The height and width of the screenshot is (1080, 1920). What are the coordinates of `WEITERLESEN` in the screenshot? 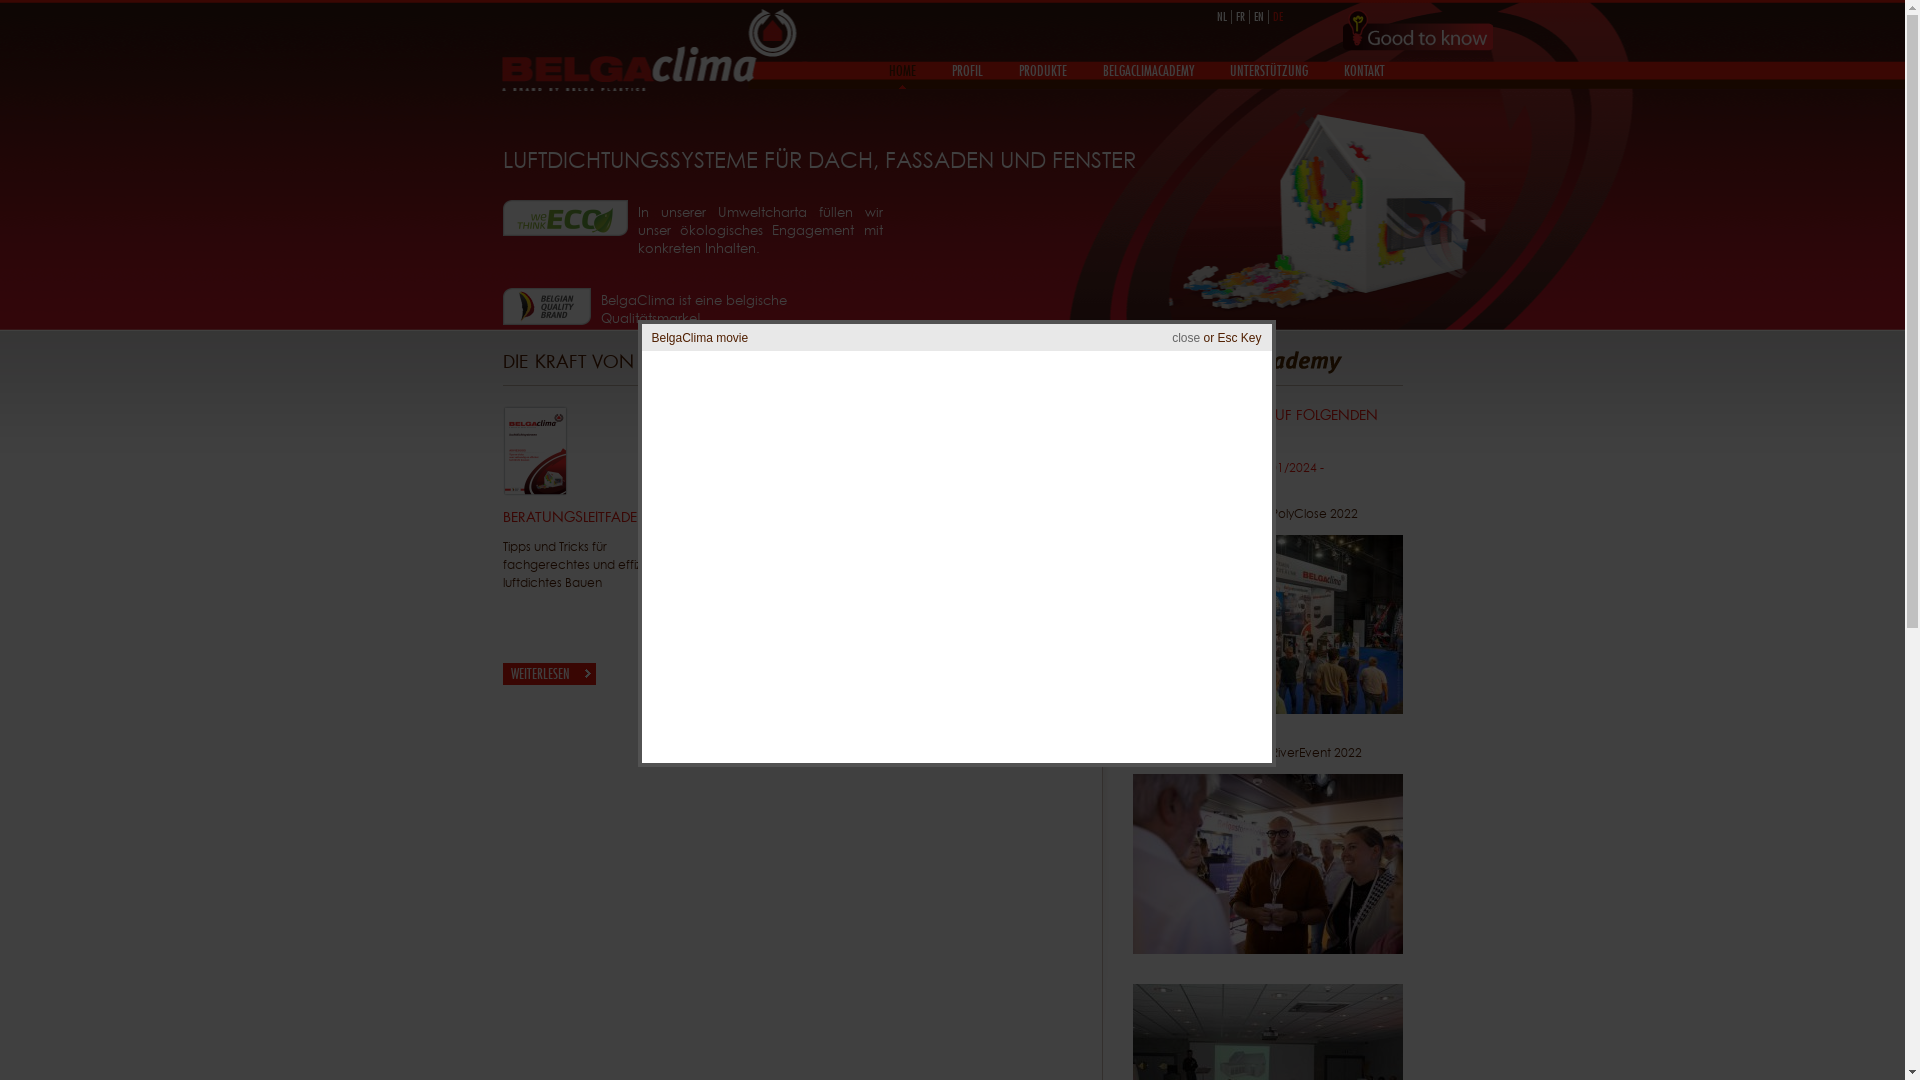 It's located at (746, 674).